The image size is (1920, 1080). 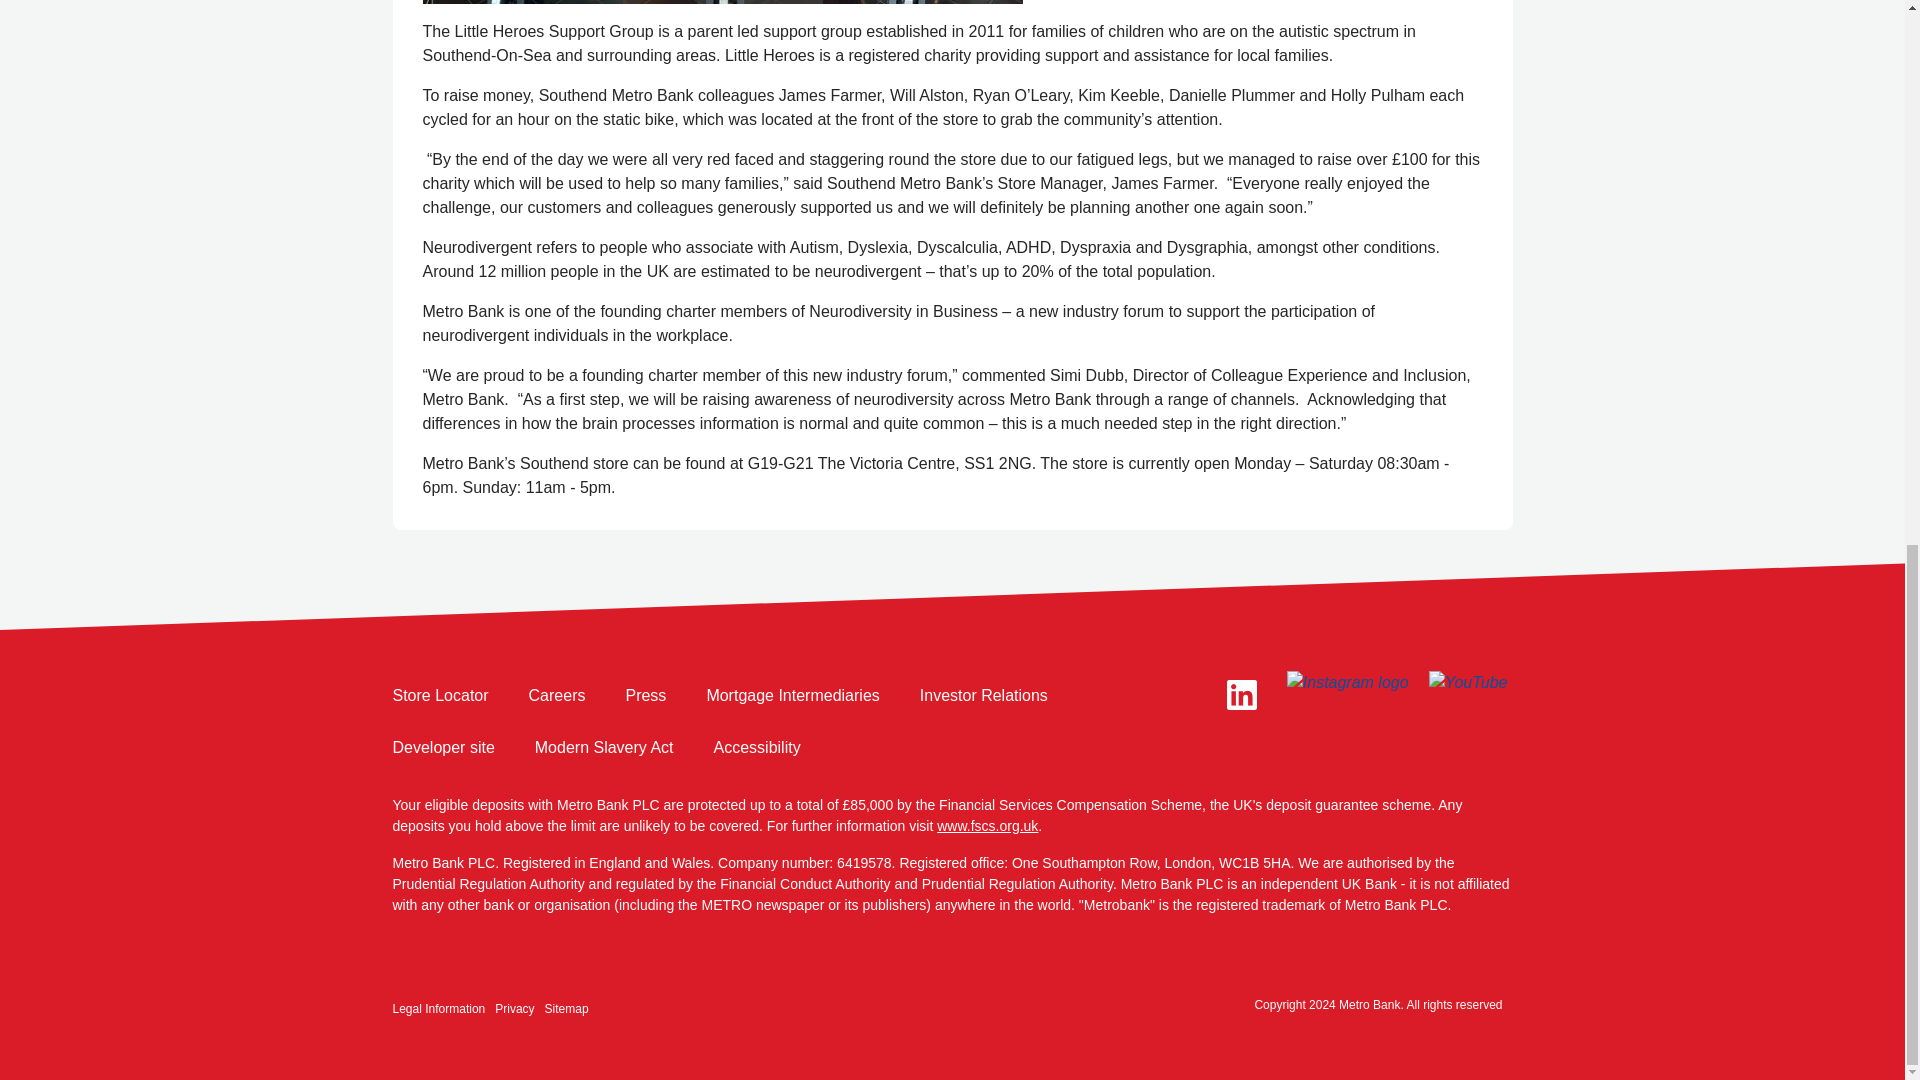 I want to click on Developer site, so click(x=442, y=748).